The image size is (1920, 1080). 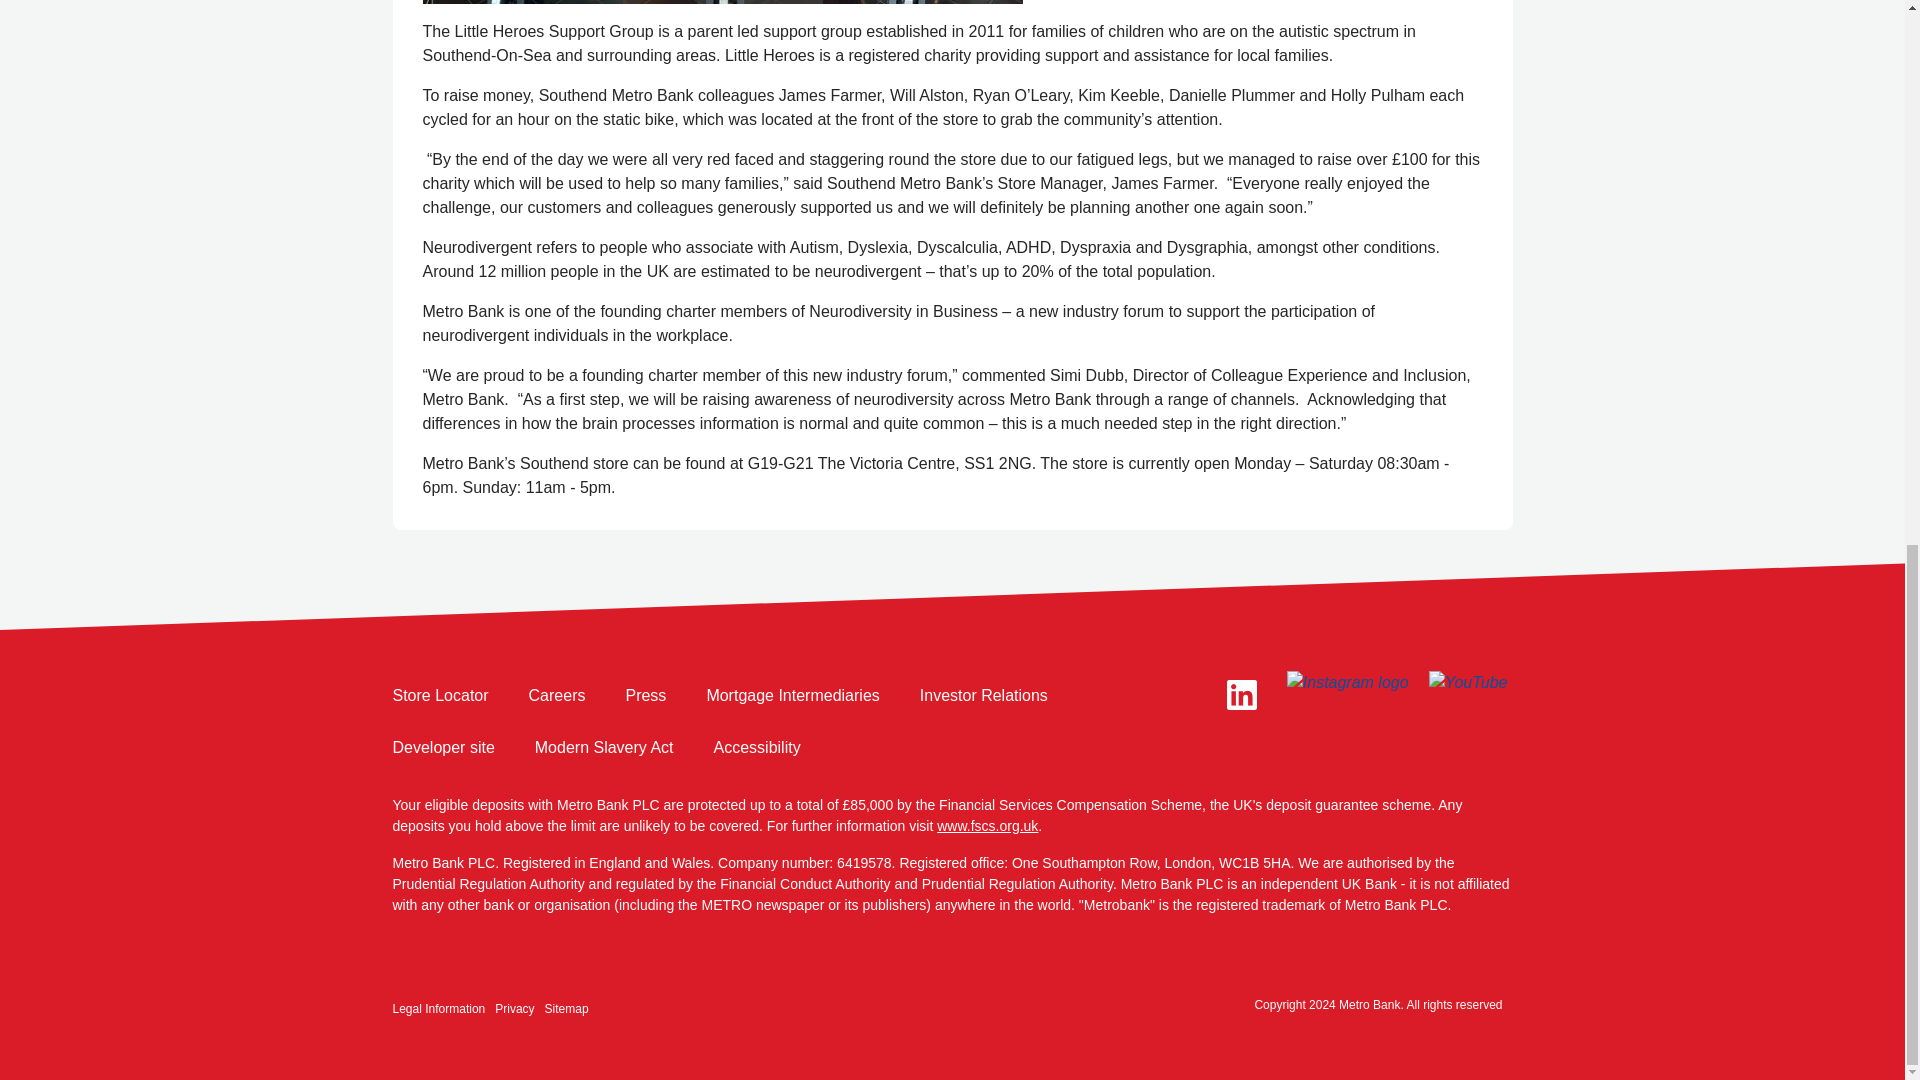 I want to click on Developer site, so click(x=442, y=748).